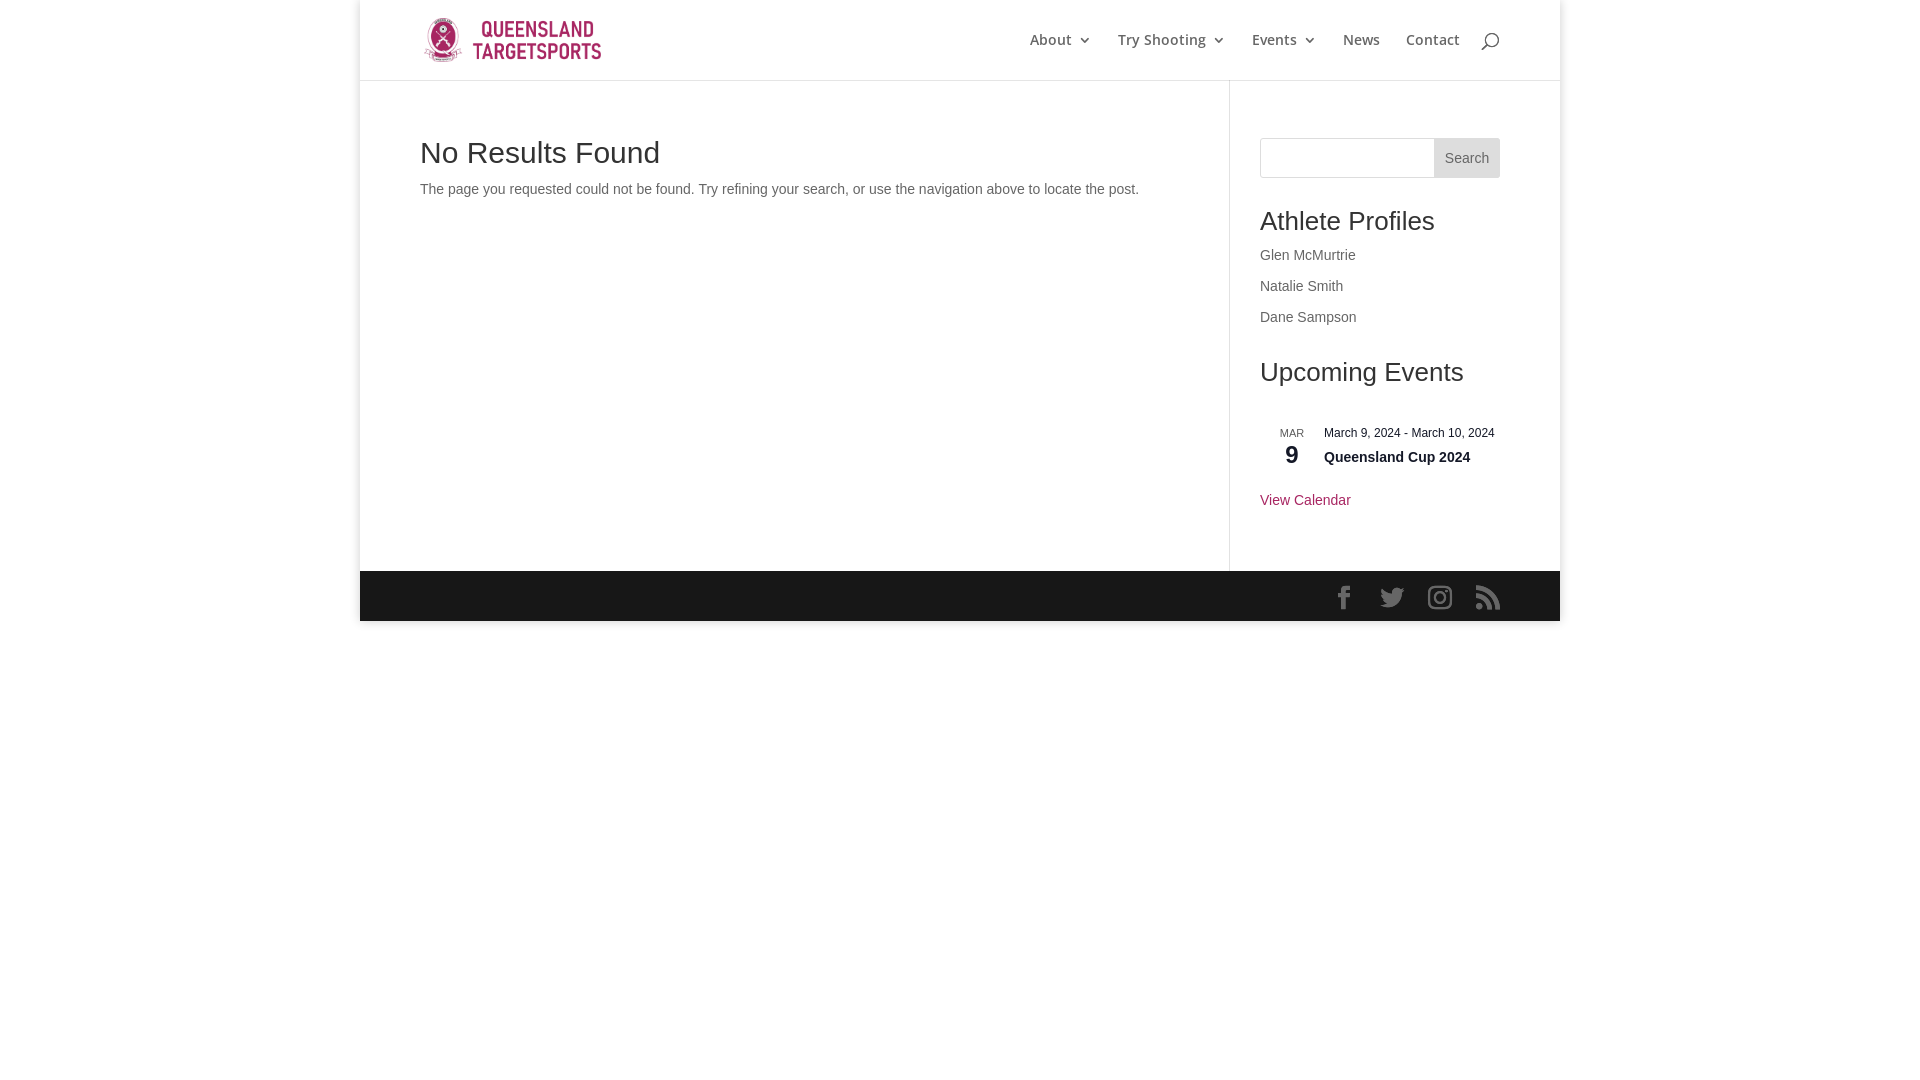 Image resolution: width=1920 pixels, height=1080 pixels. Describe the element at coordinates (1302, 286) in the screenshot. I see `Natalie Smith` at that location.